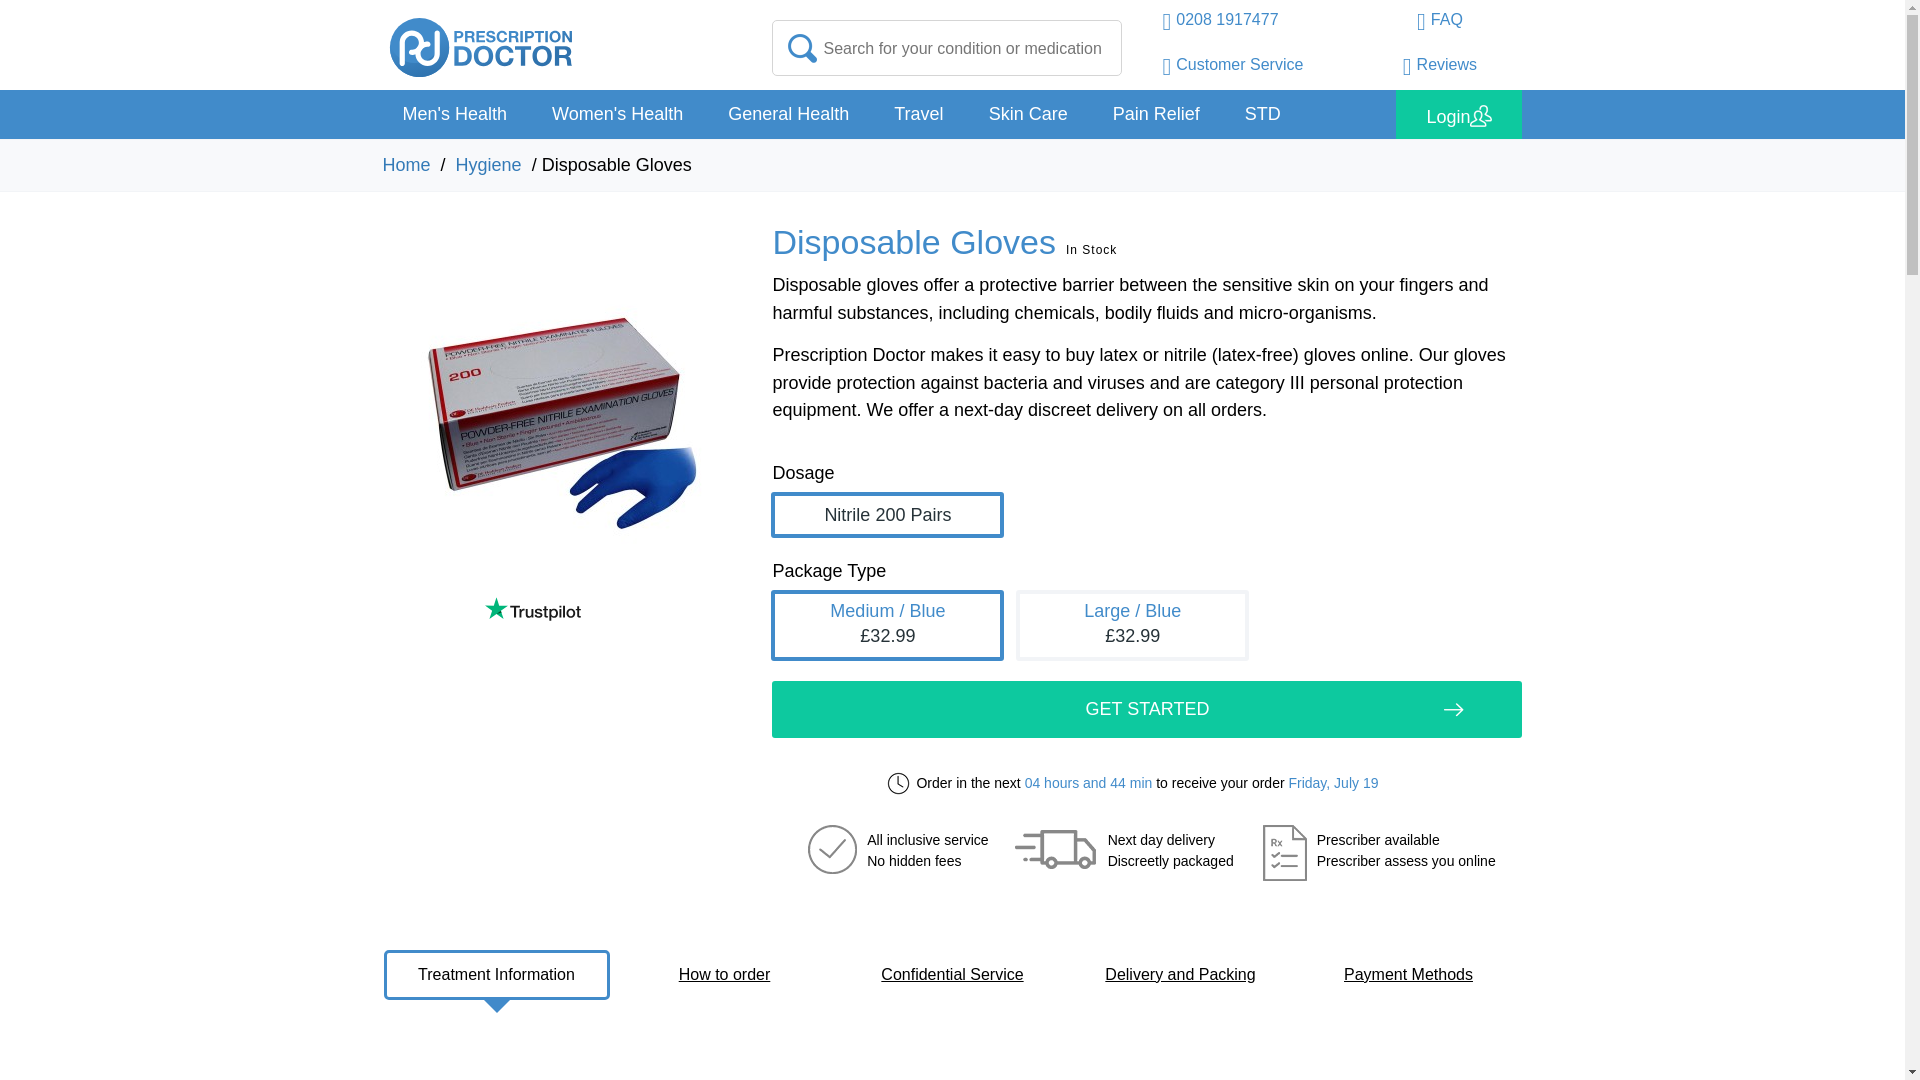 This screenshot has height=1080, width=1920. What do you see at coordinates (454, 114) in the screenshot?
I see `Men's Health` at bounding box center [454, 114].